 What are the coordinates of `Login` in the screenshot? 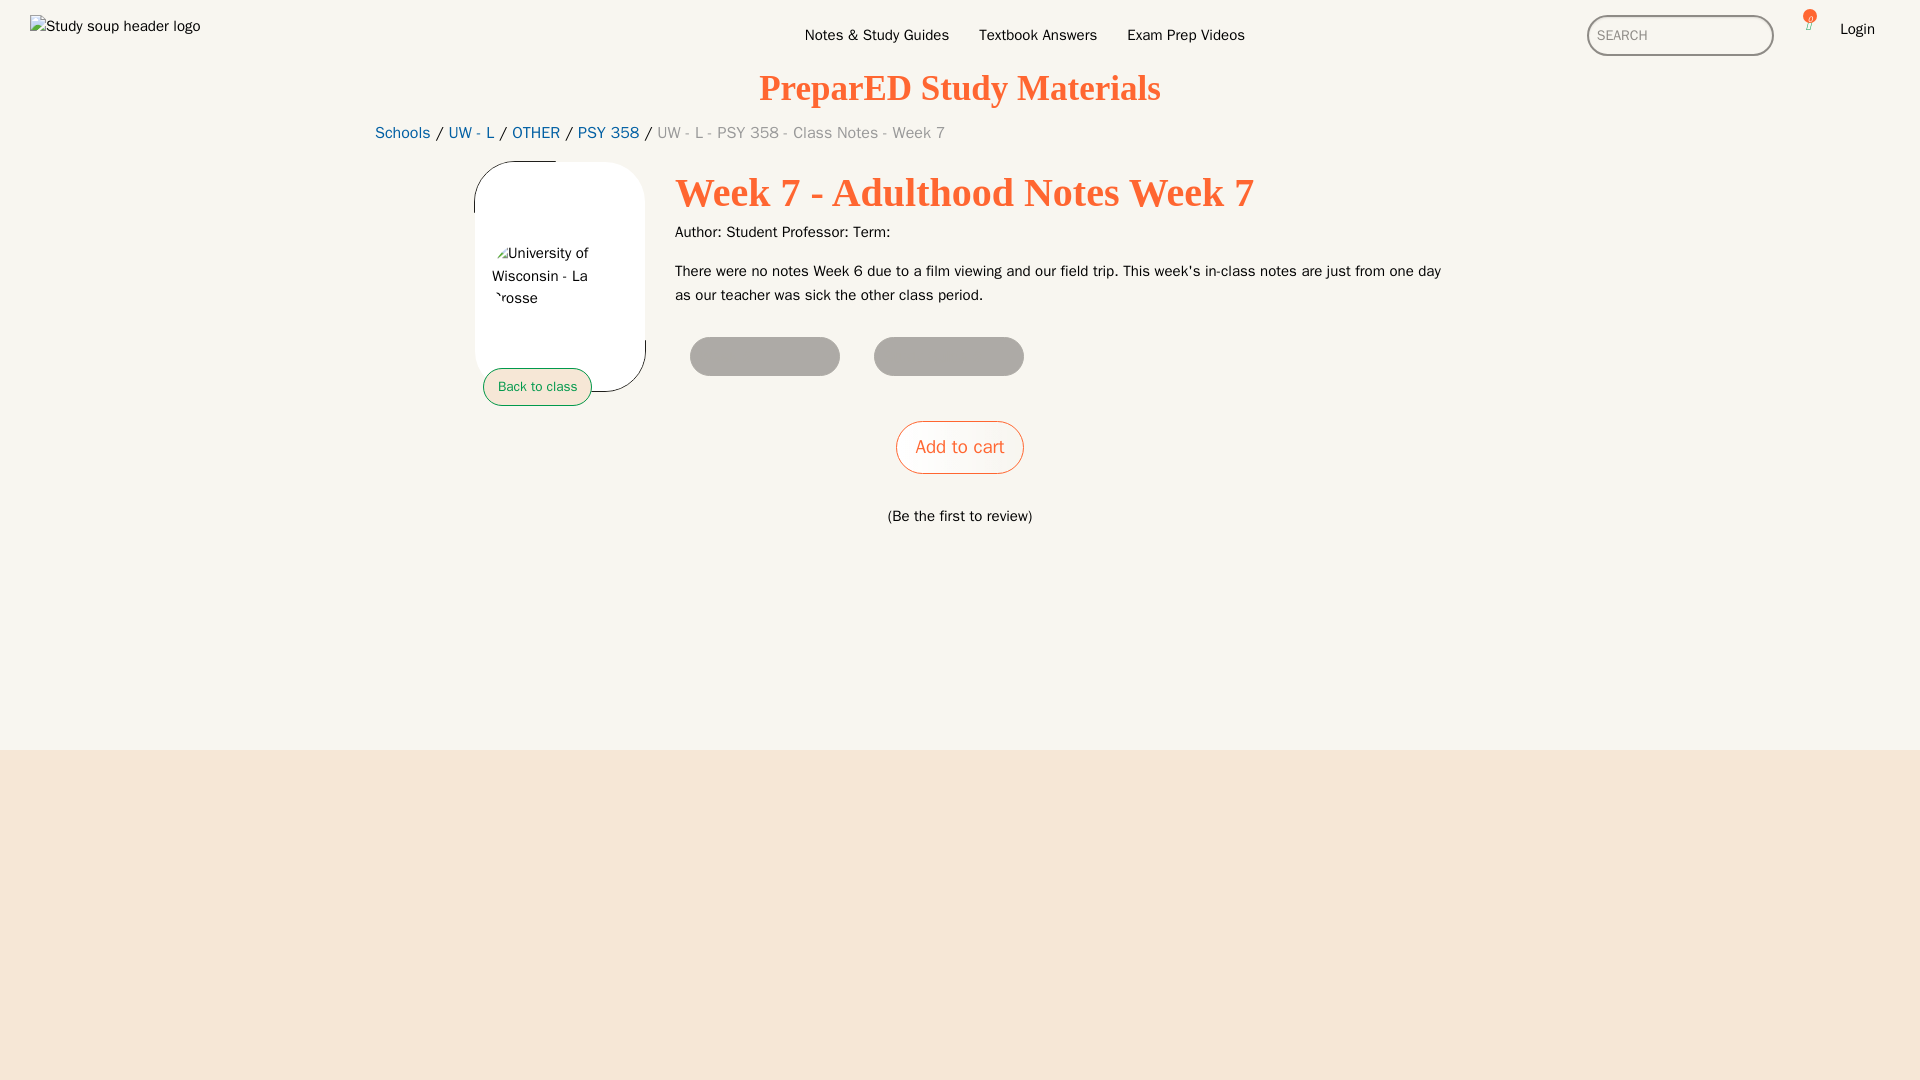 It's located at (1857, 36).